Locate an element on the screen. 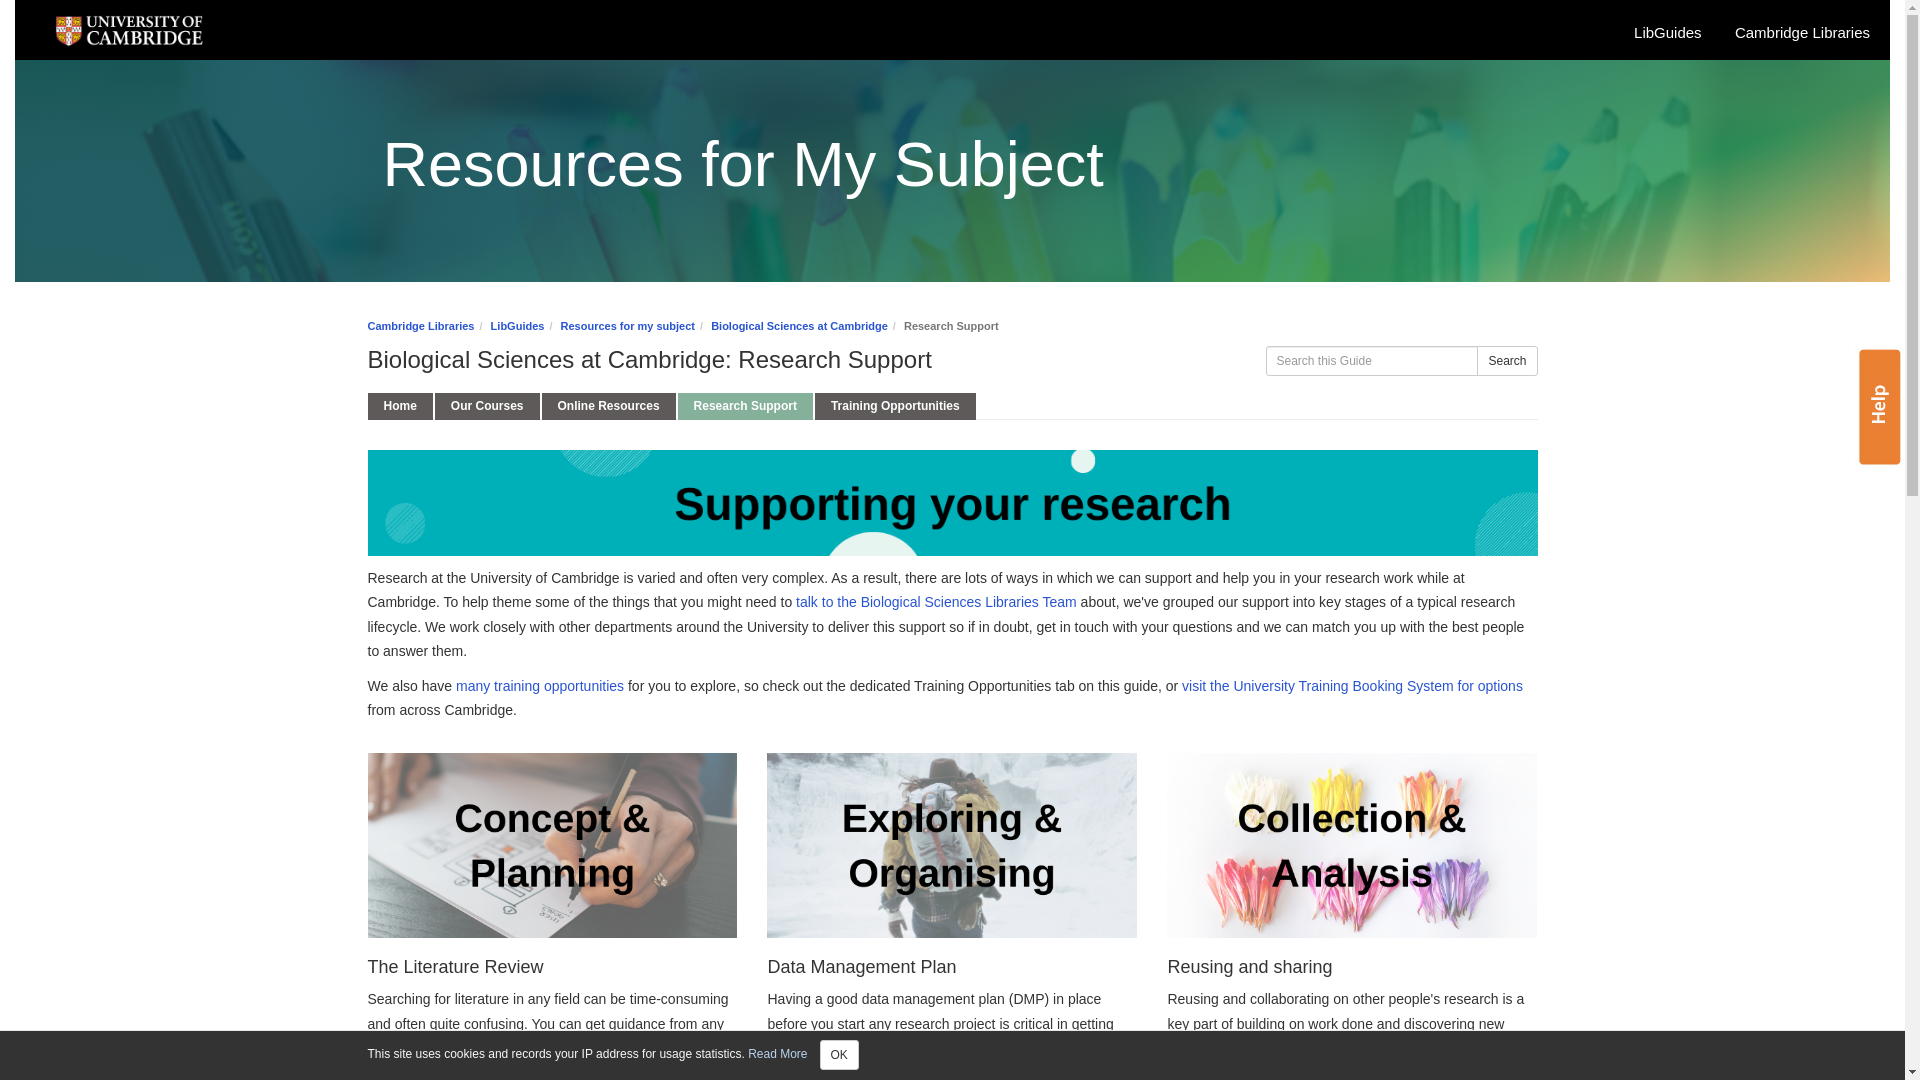 The image size is (1920, 1080). Research Support is located at coordinates (744, 406).